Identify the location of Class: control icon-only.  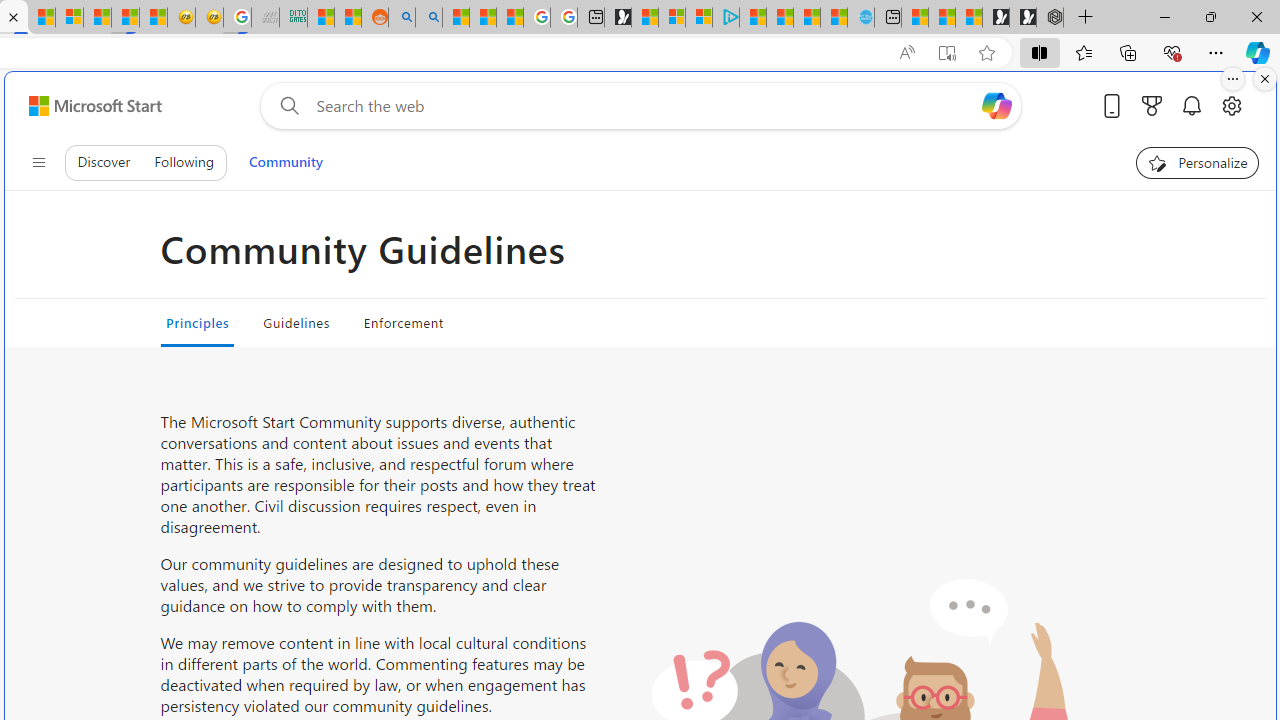
(38, 162).